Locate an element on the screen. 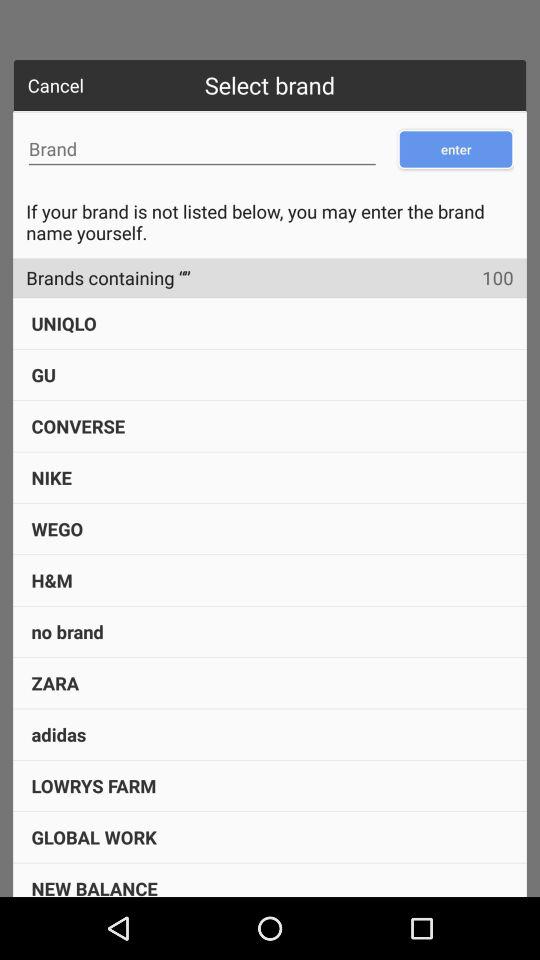 Image resolution: width=540 pixels, height=960 pixels. turn on the item above nike icon is located at coordinates (78, 426).